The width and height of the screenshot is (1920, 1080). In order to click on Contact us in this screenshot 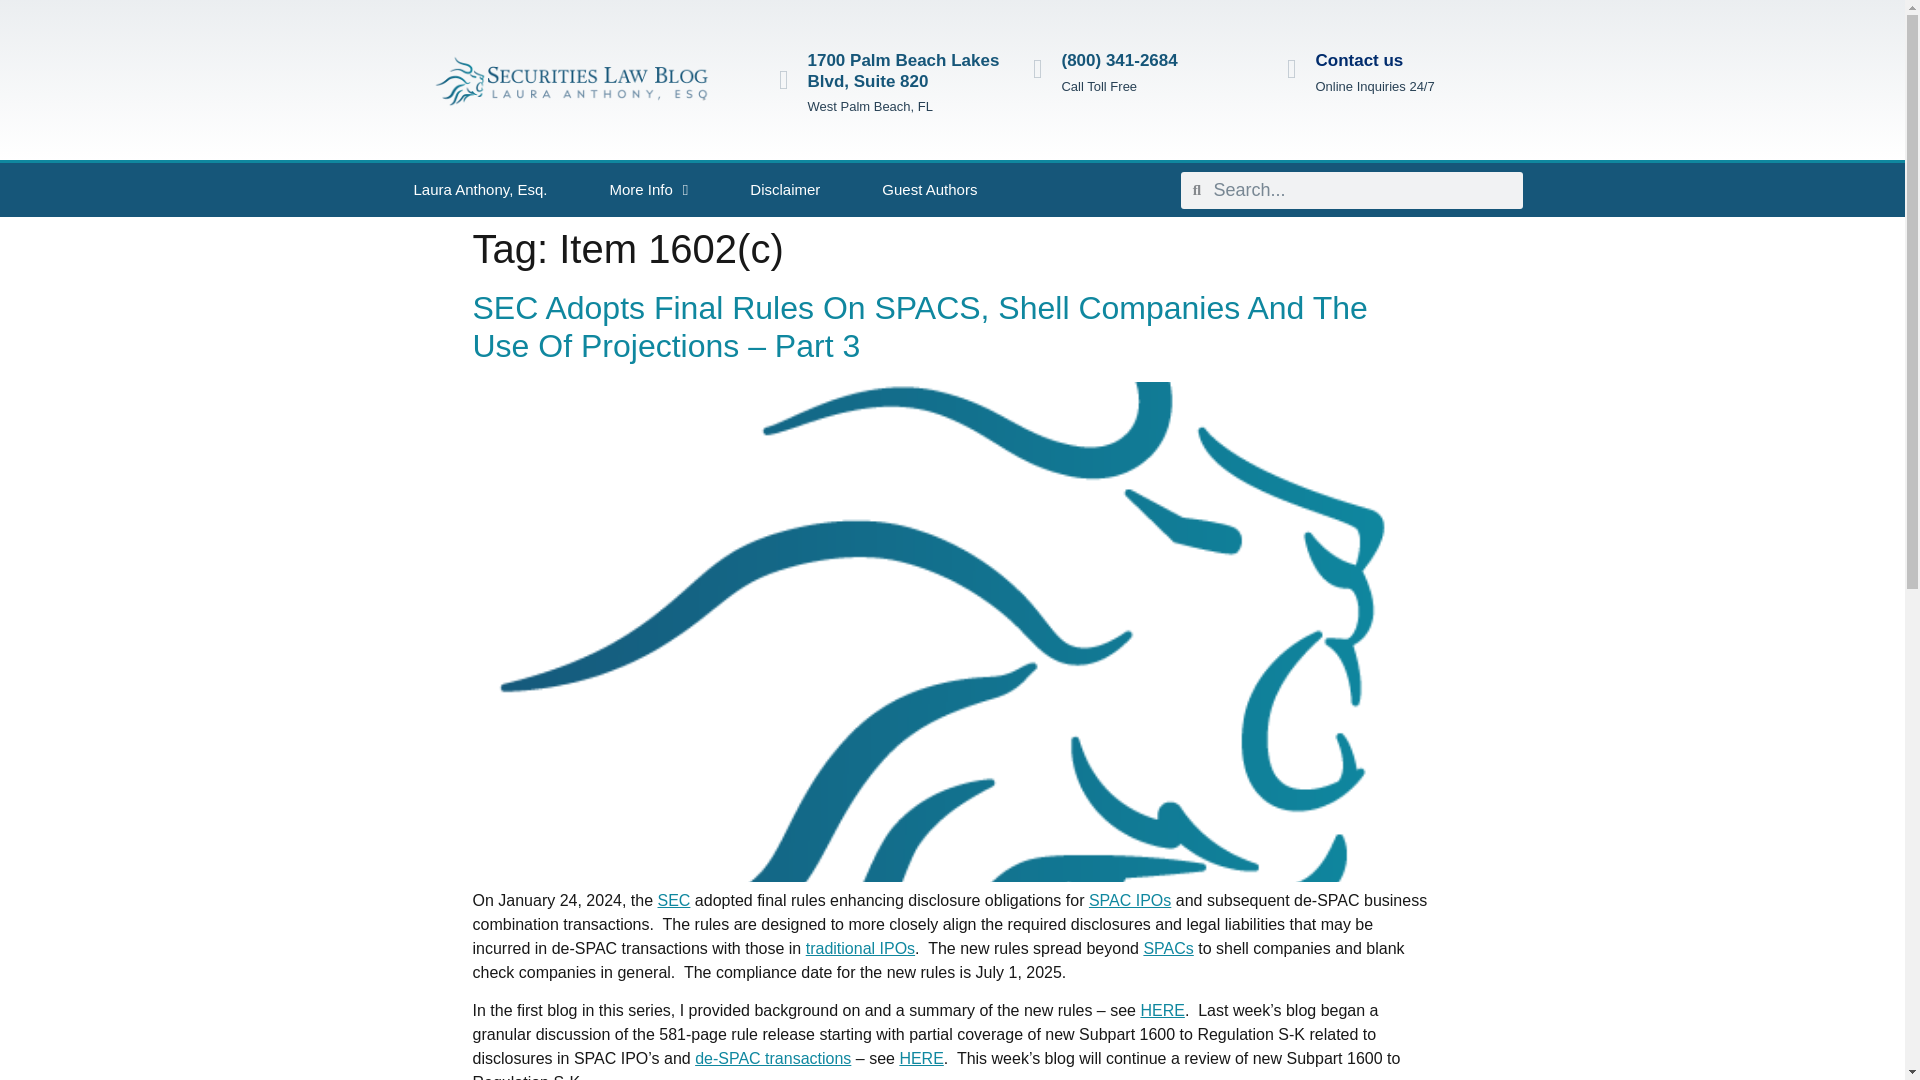, I will do `click(1359, 60)`.